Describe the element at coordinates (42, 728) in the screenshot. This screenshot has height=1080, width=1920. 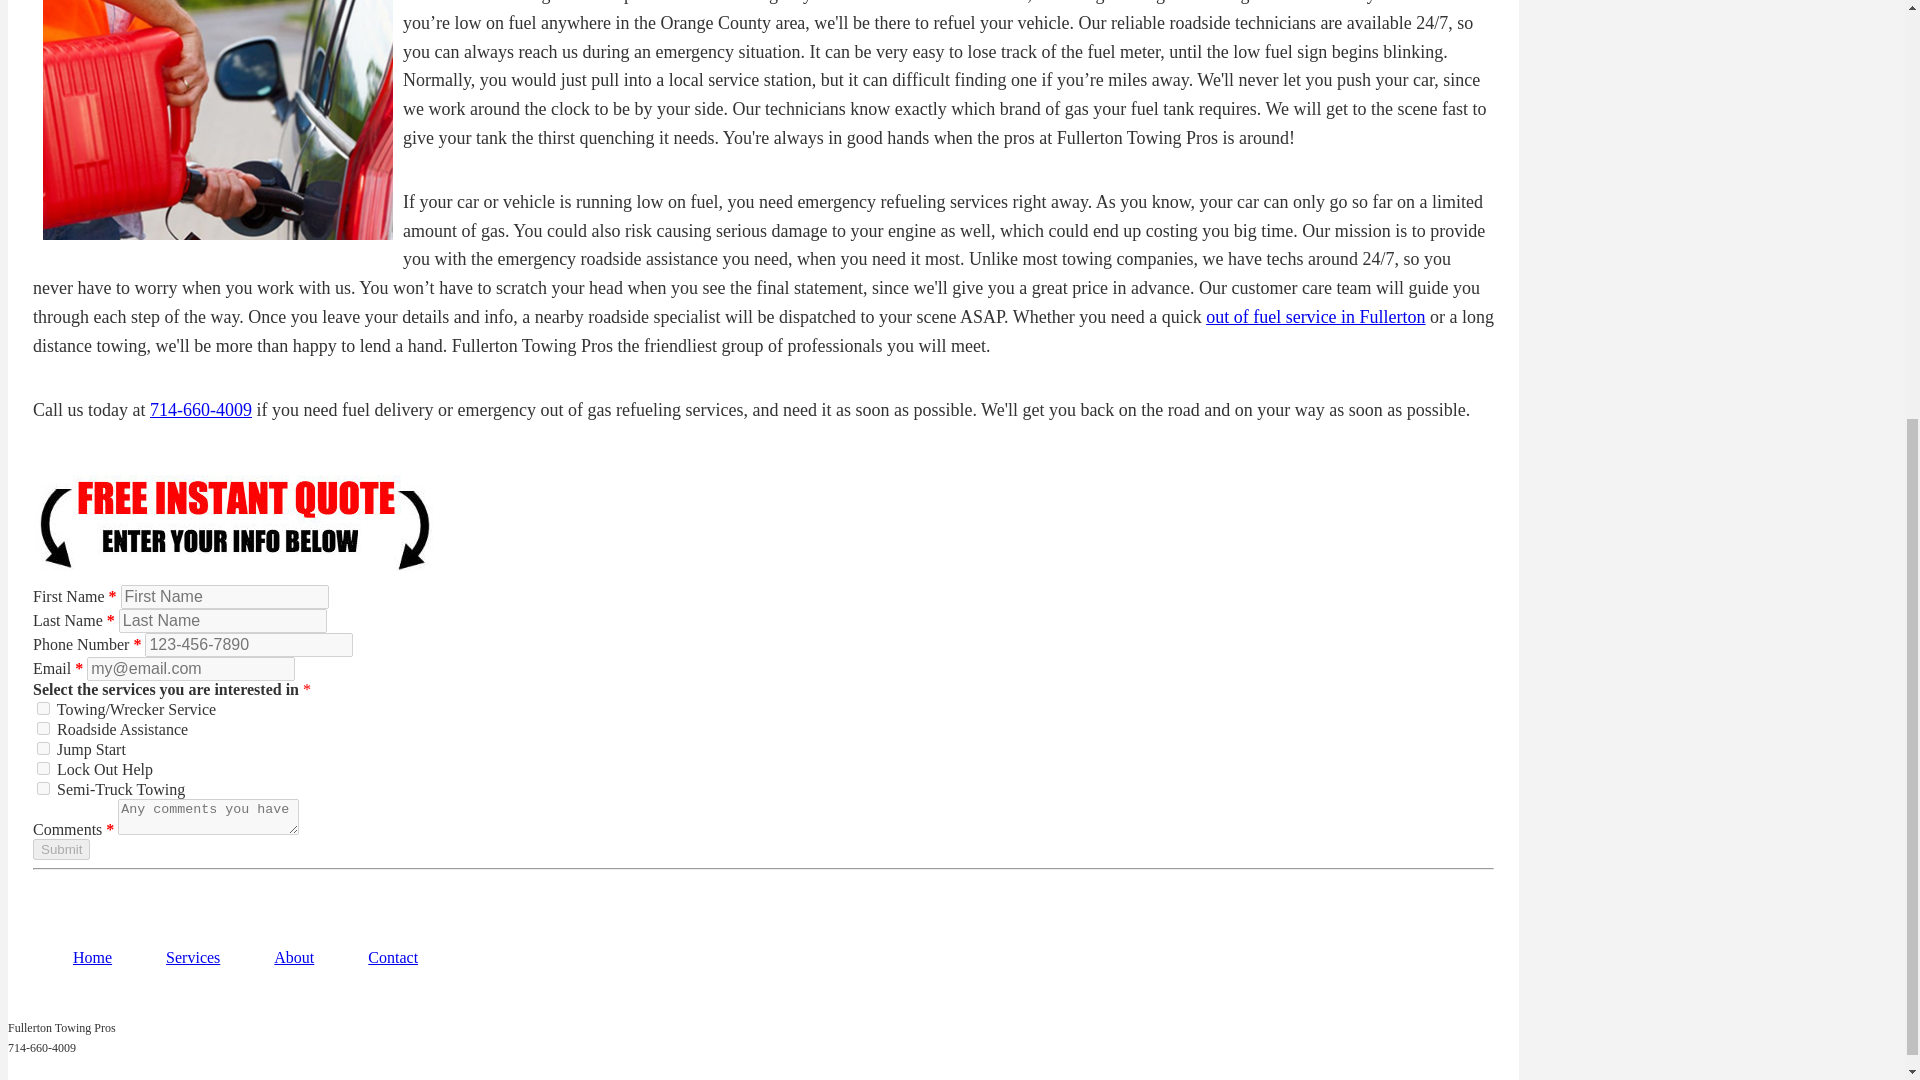
I see `roadside assistance` at that location.